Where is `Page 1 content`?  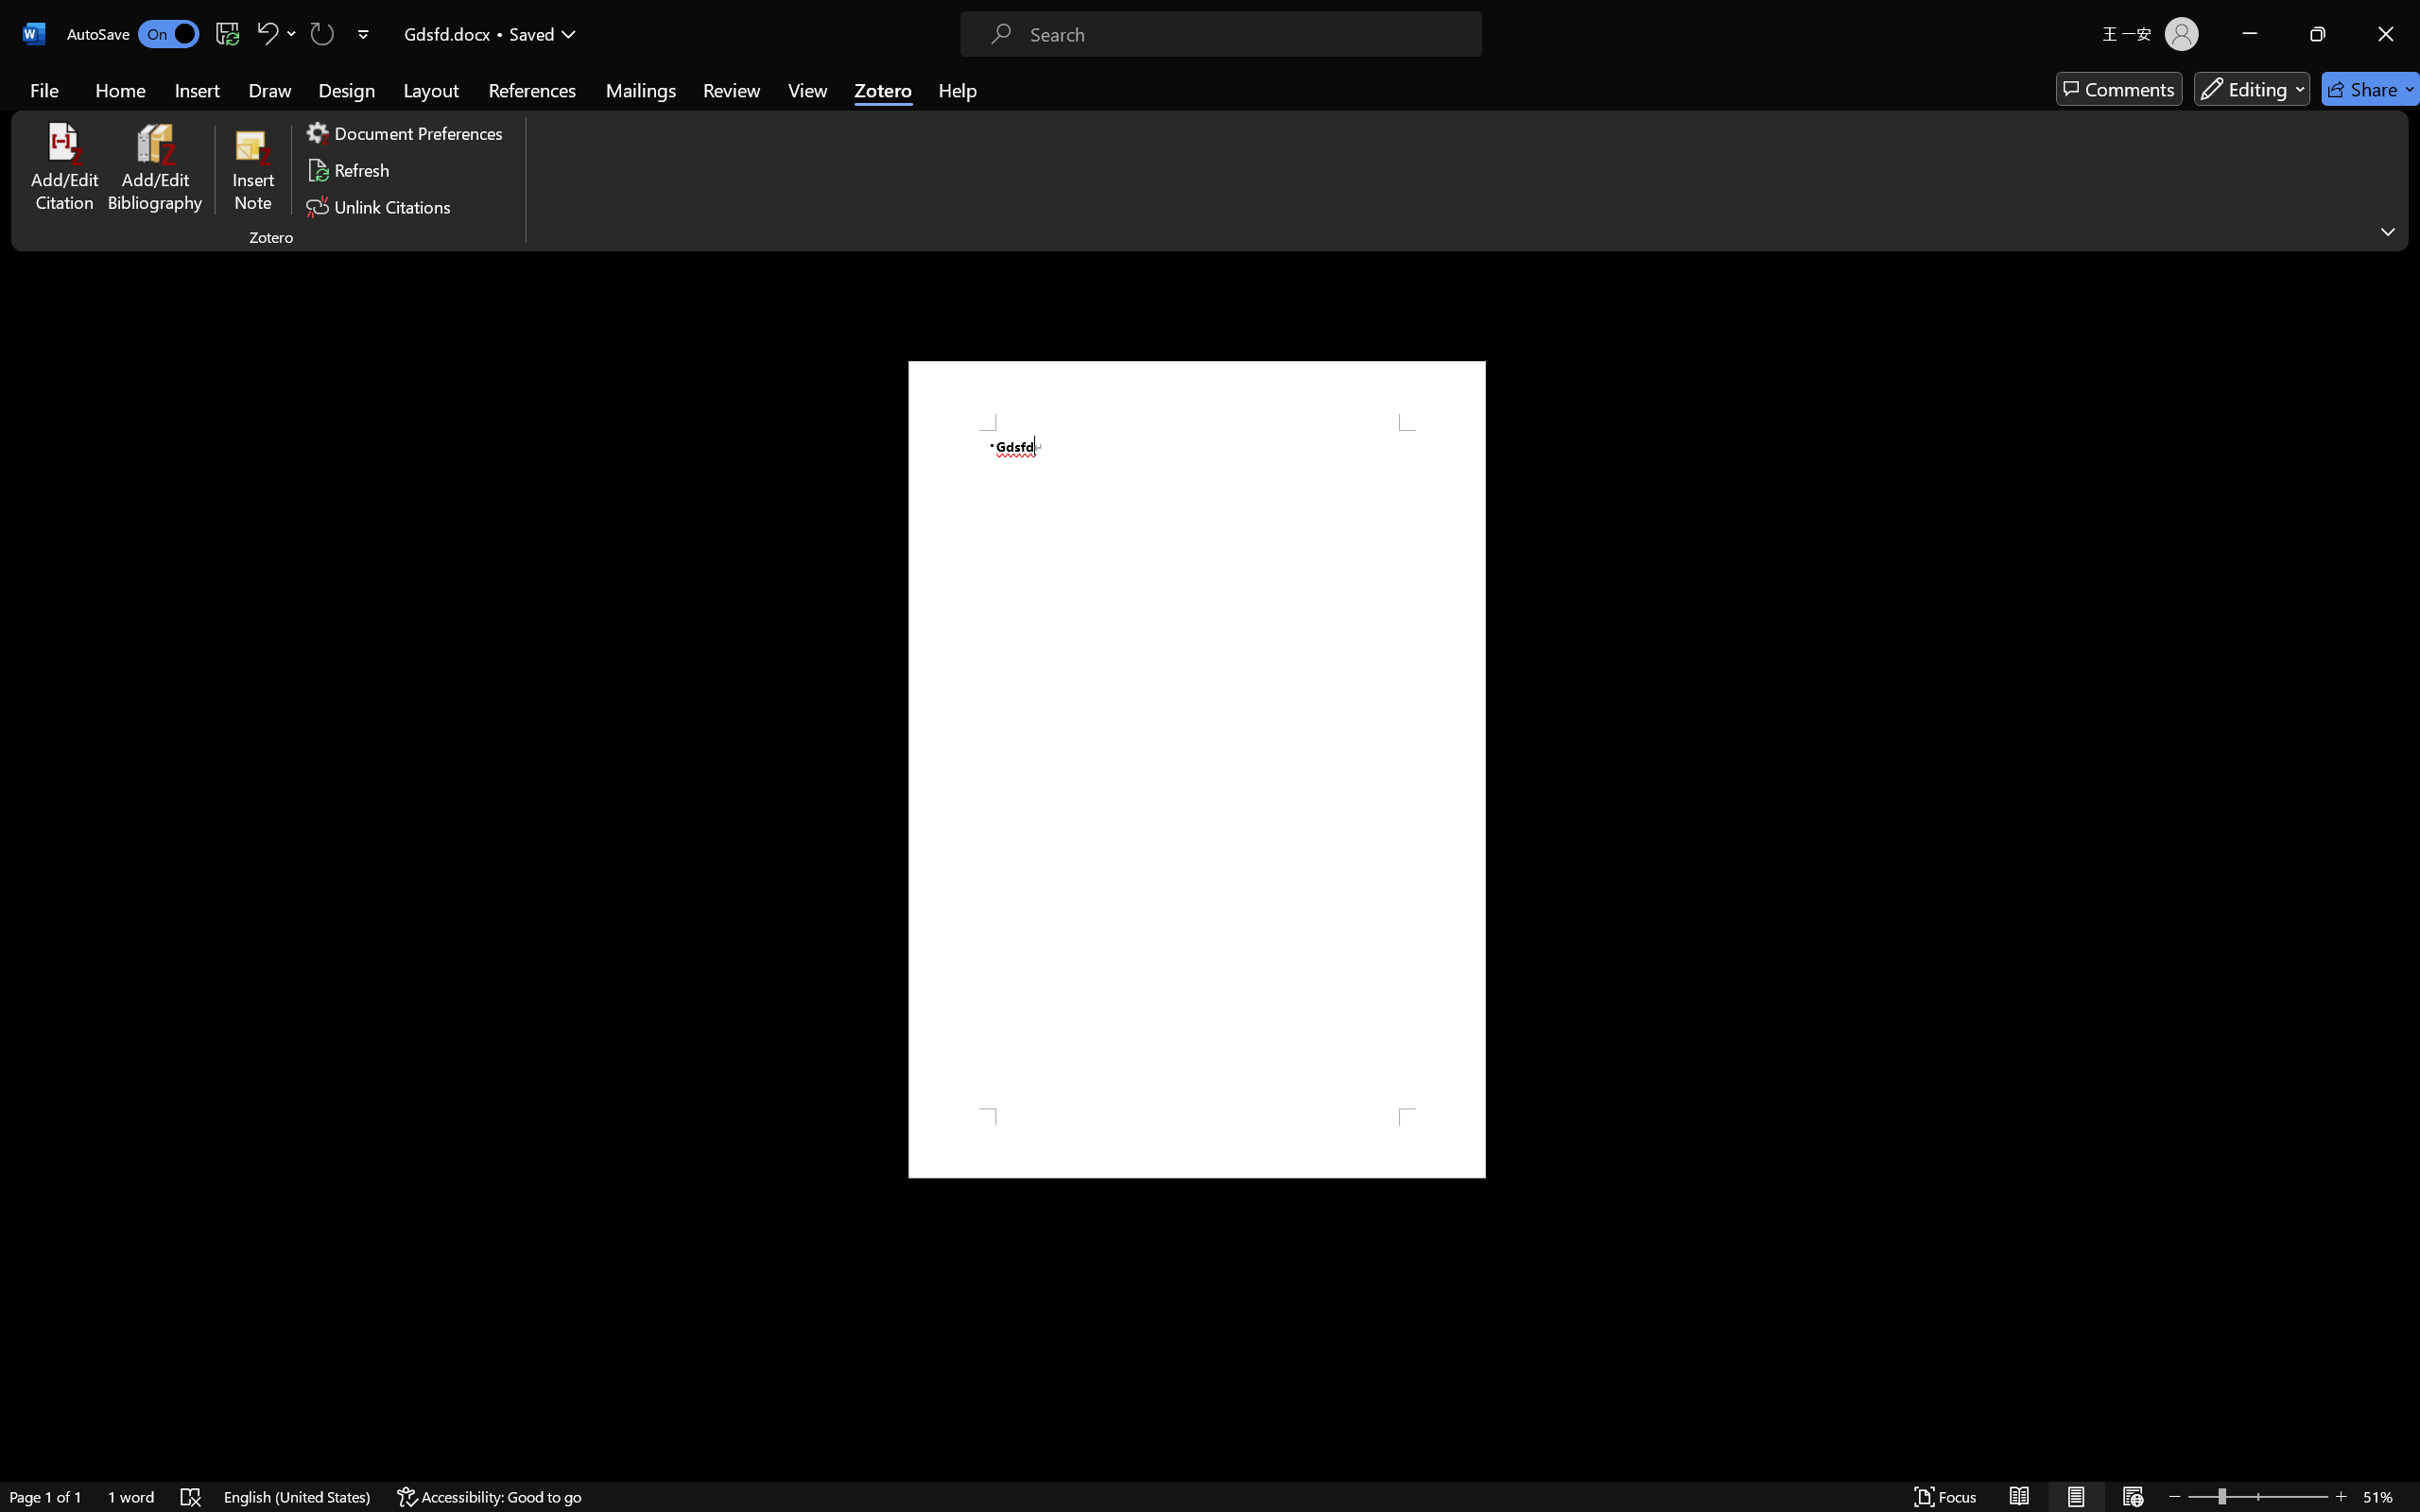
Page 1 content is located at coordinates (1197, 769).